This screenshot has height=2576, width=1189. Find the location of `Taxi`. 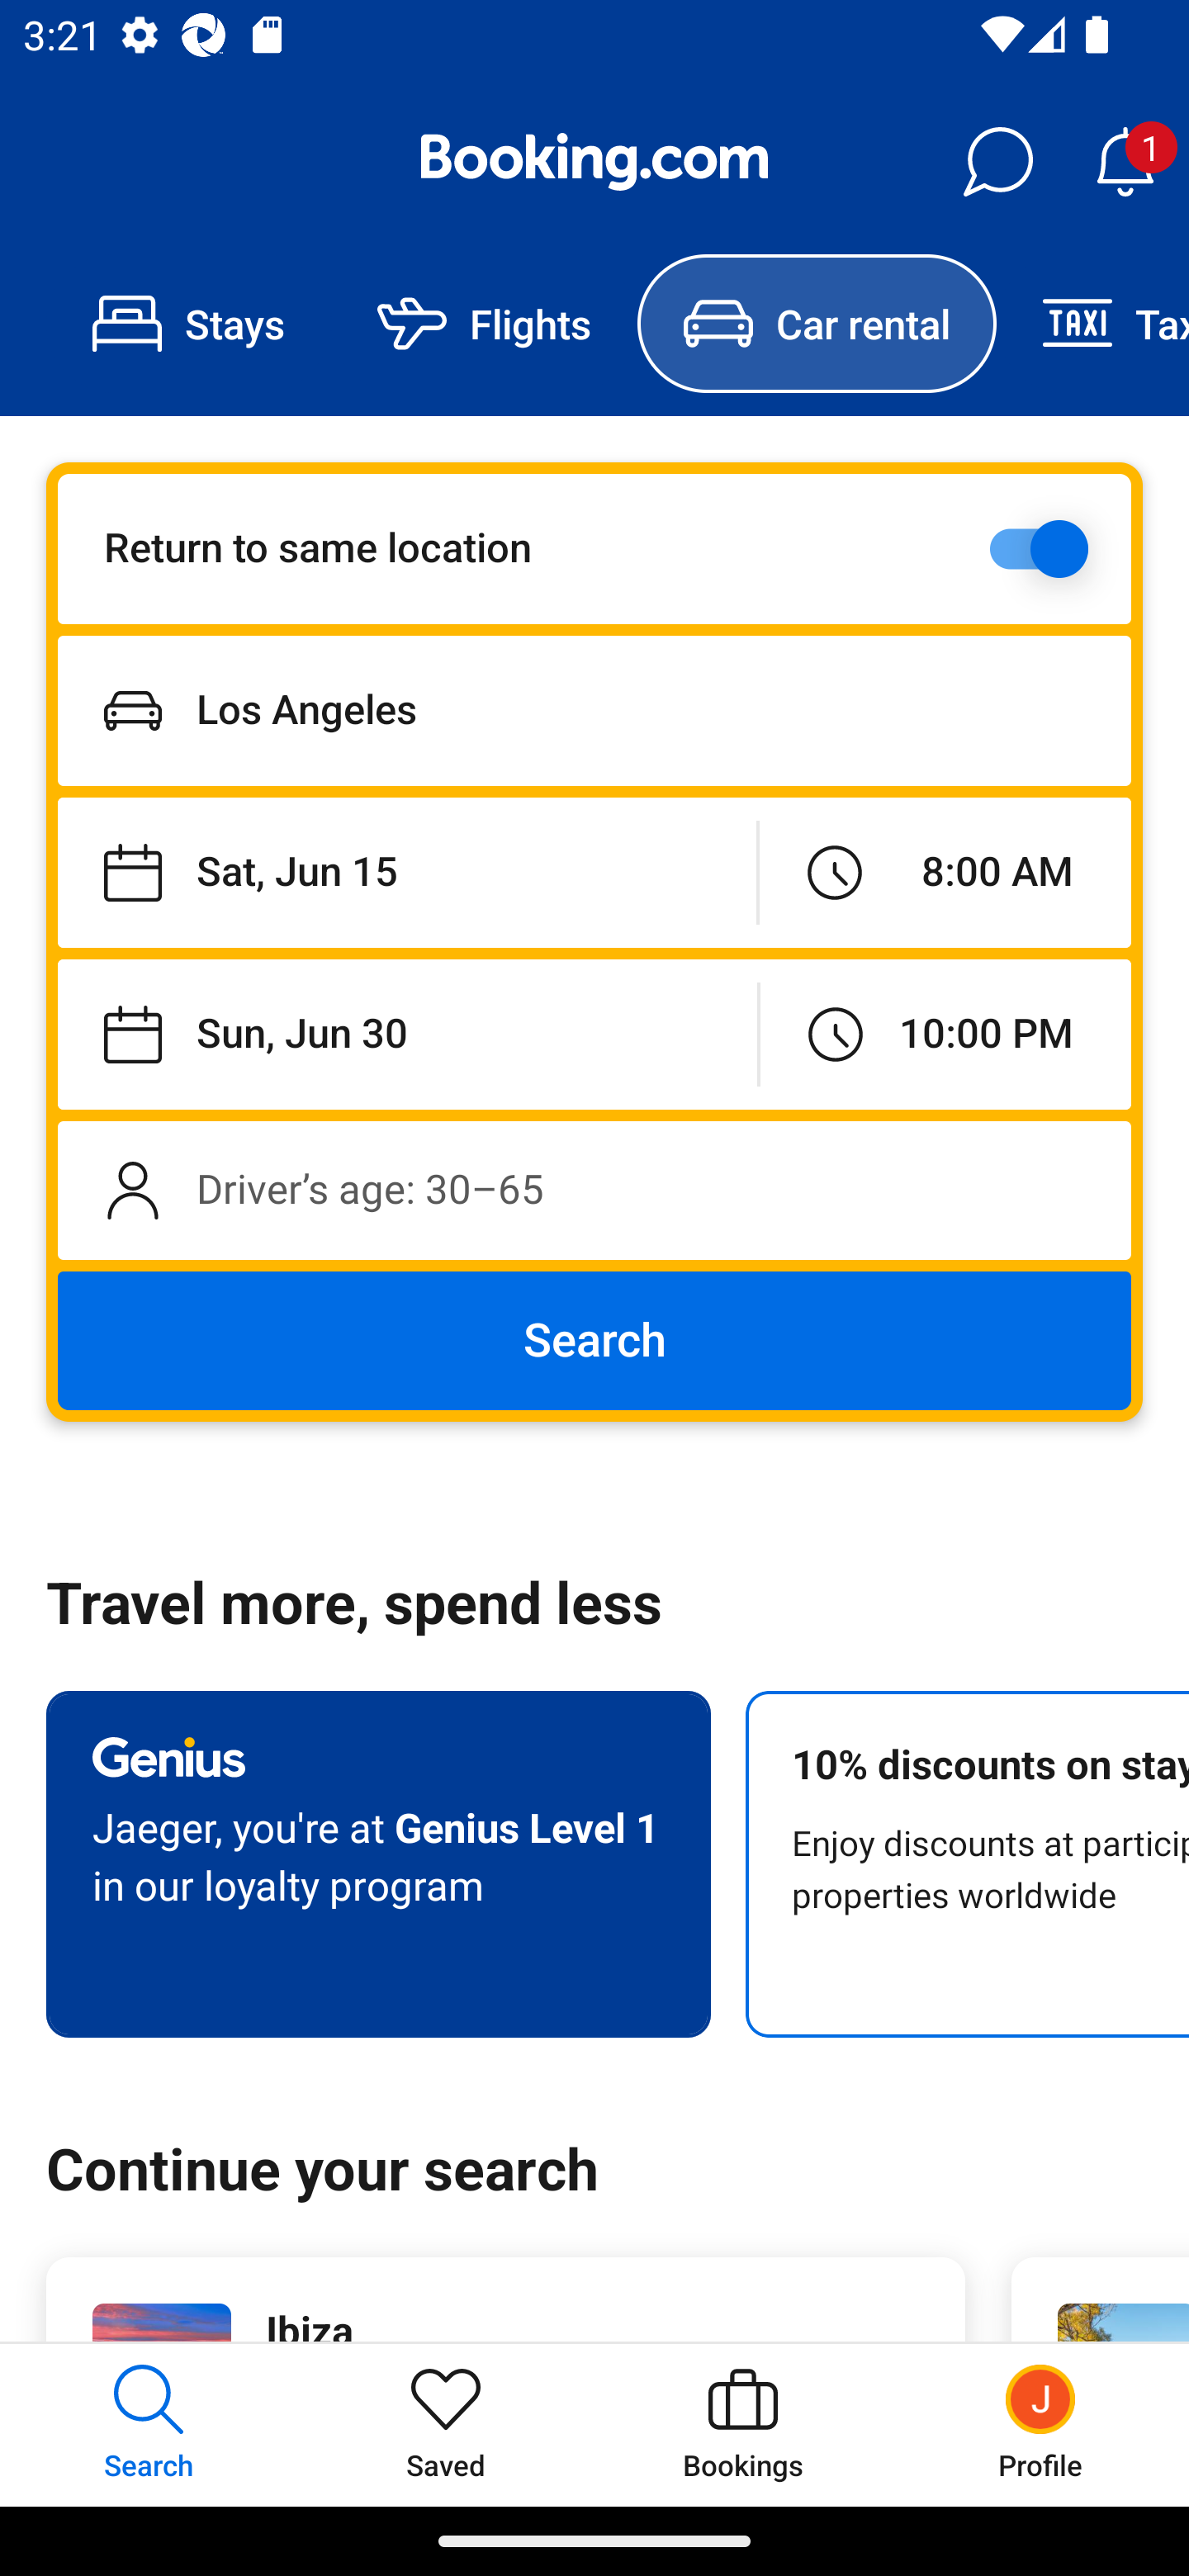

Taxi is located at coordinates (1092, 324).